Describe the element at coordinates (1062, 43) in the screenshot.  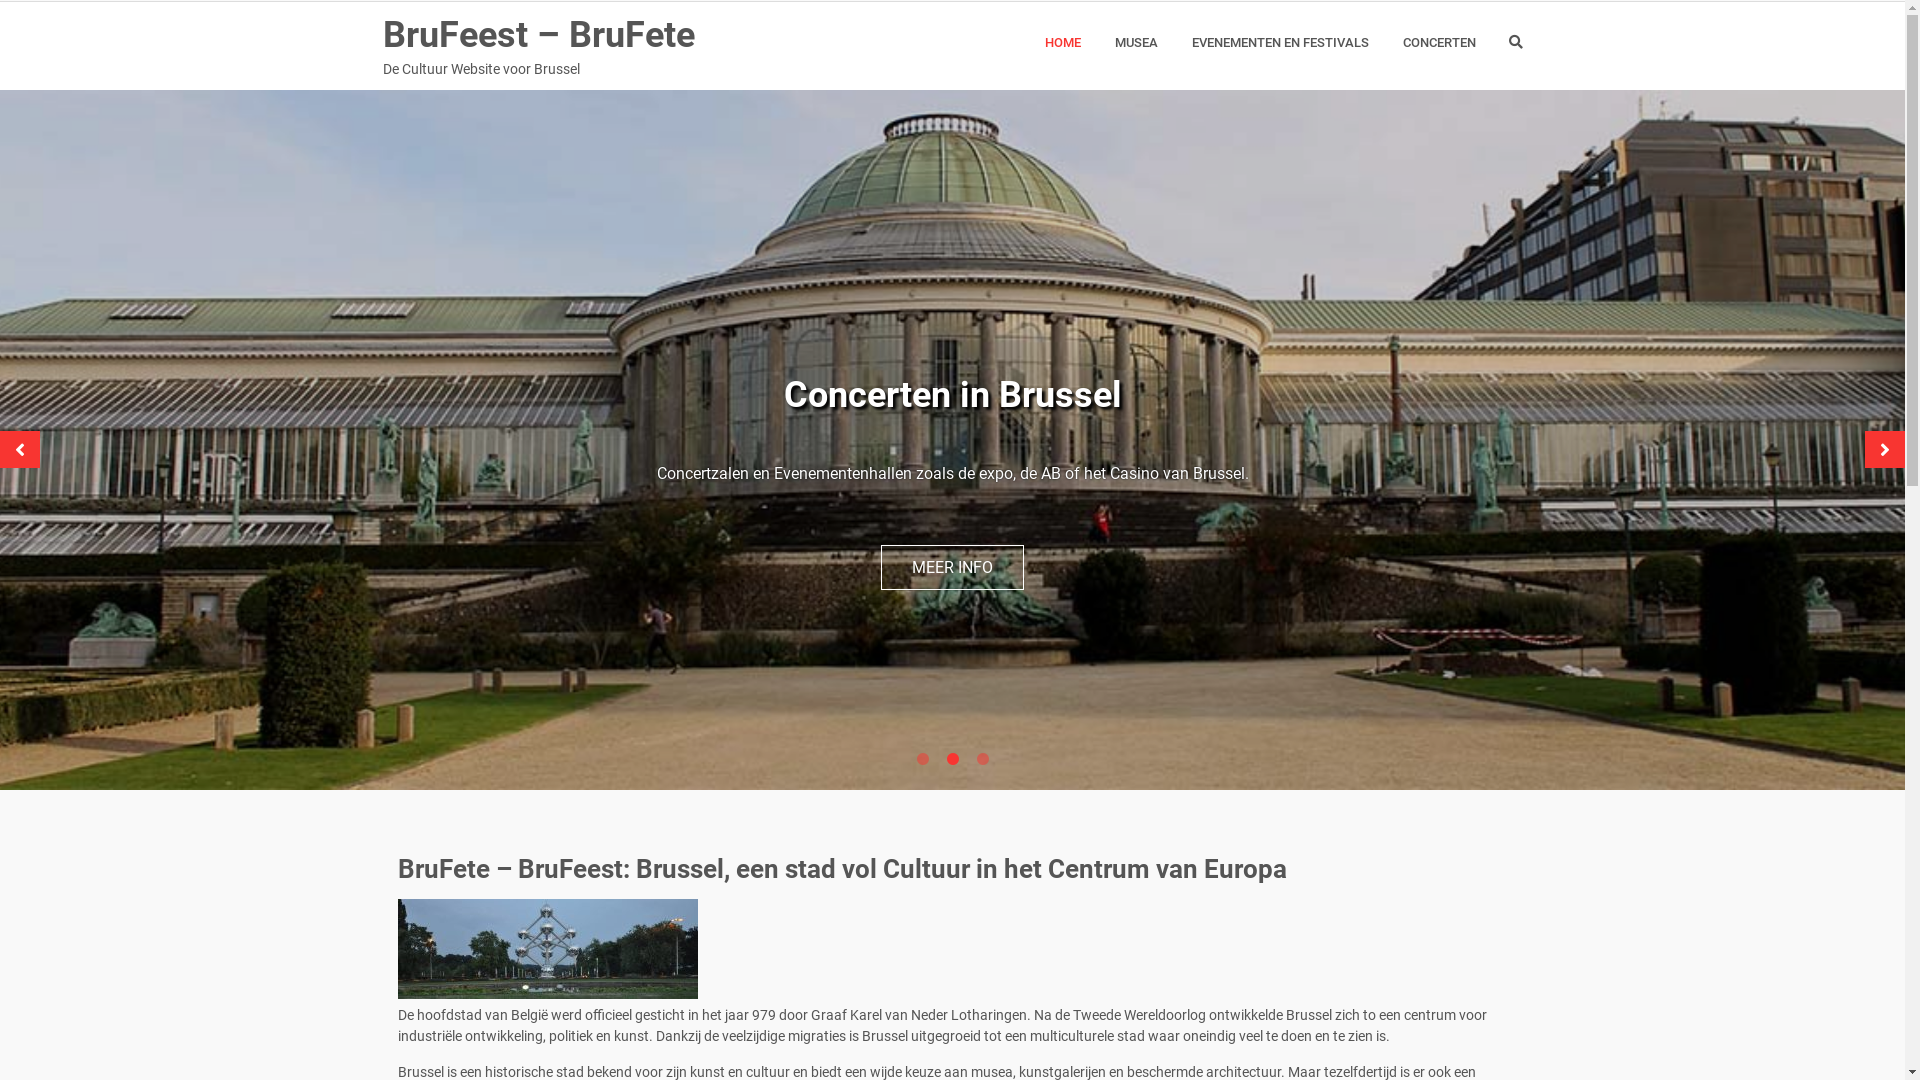
I see `HOME` at that location.